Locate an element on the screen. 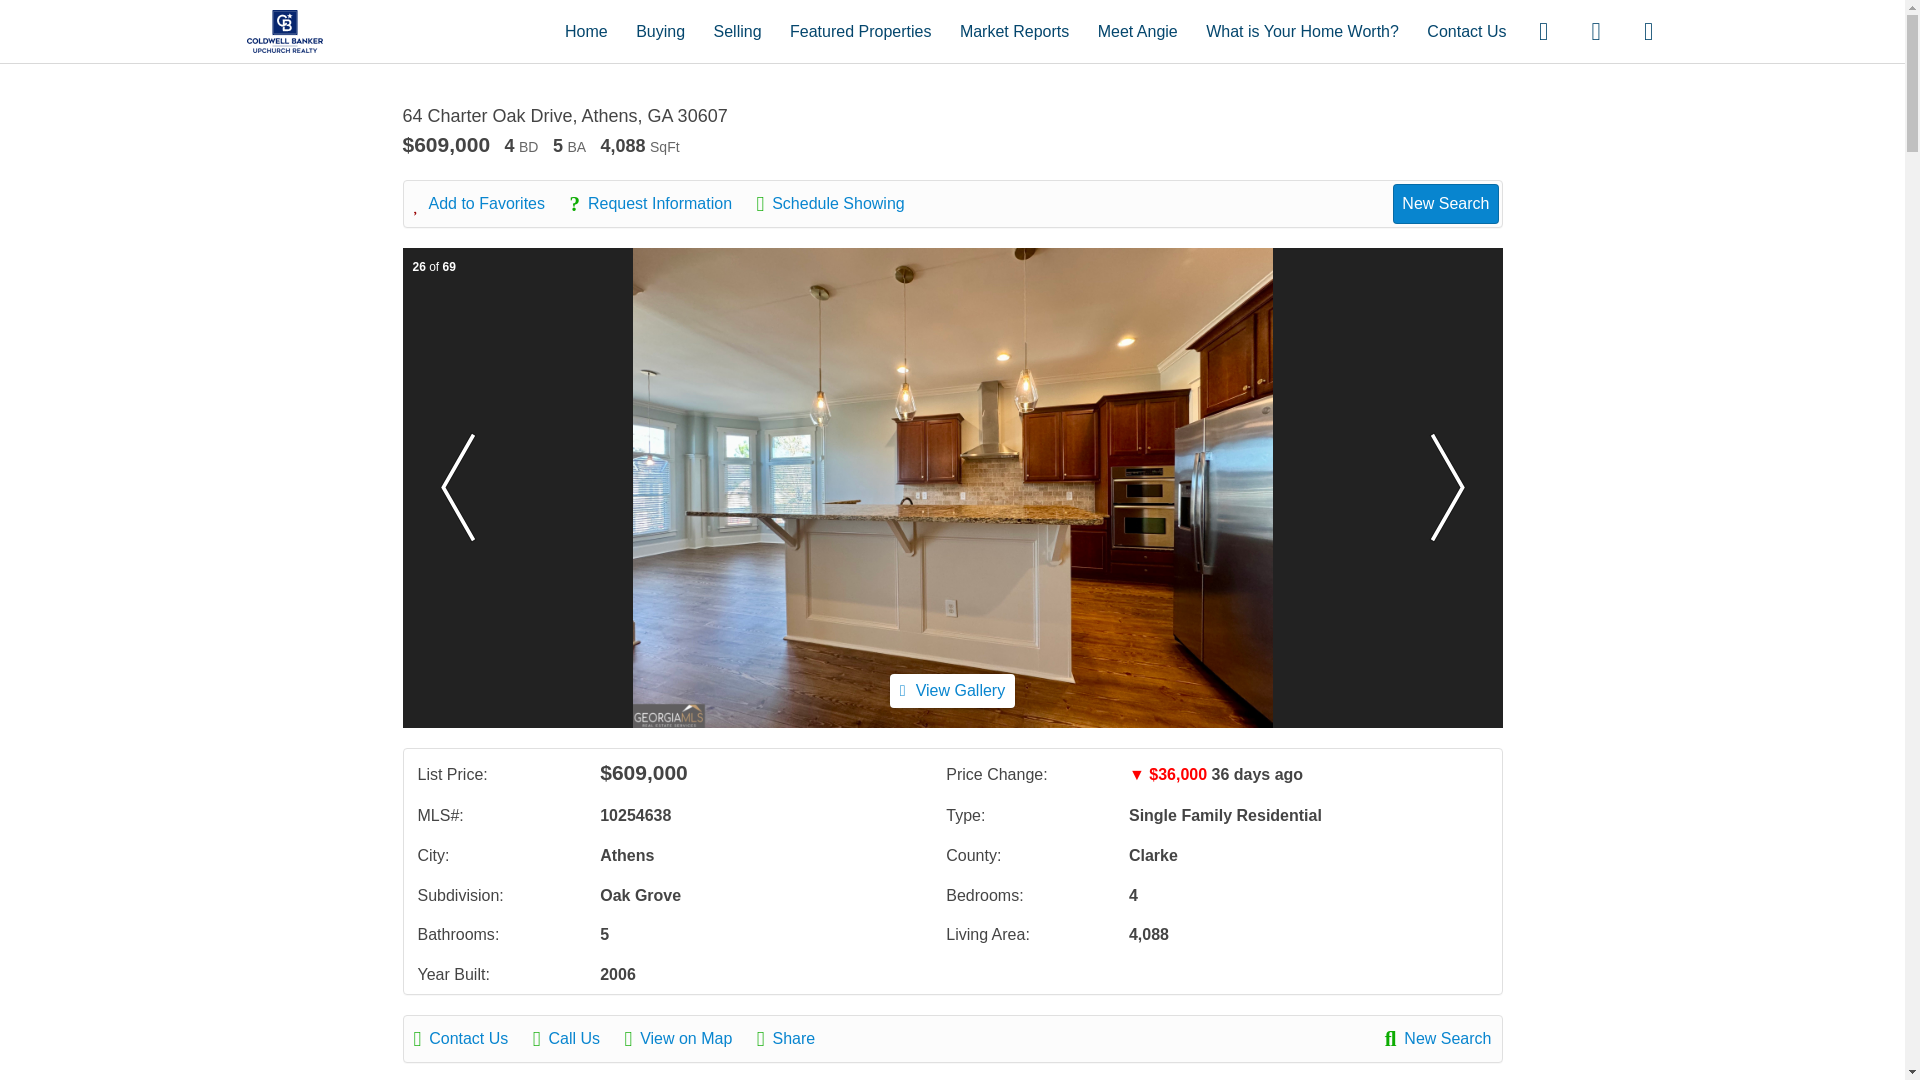 This screenshot has width=1920, height=1080. Contact Us is located at coordinates (1466, 30).